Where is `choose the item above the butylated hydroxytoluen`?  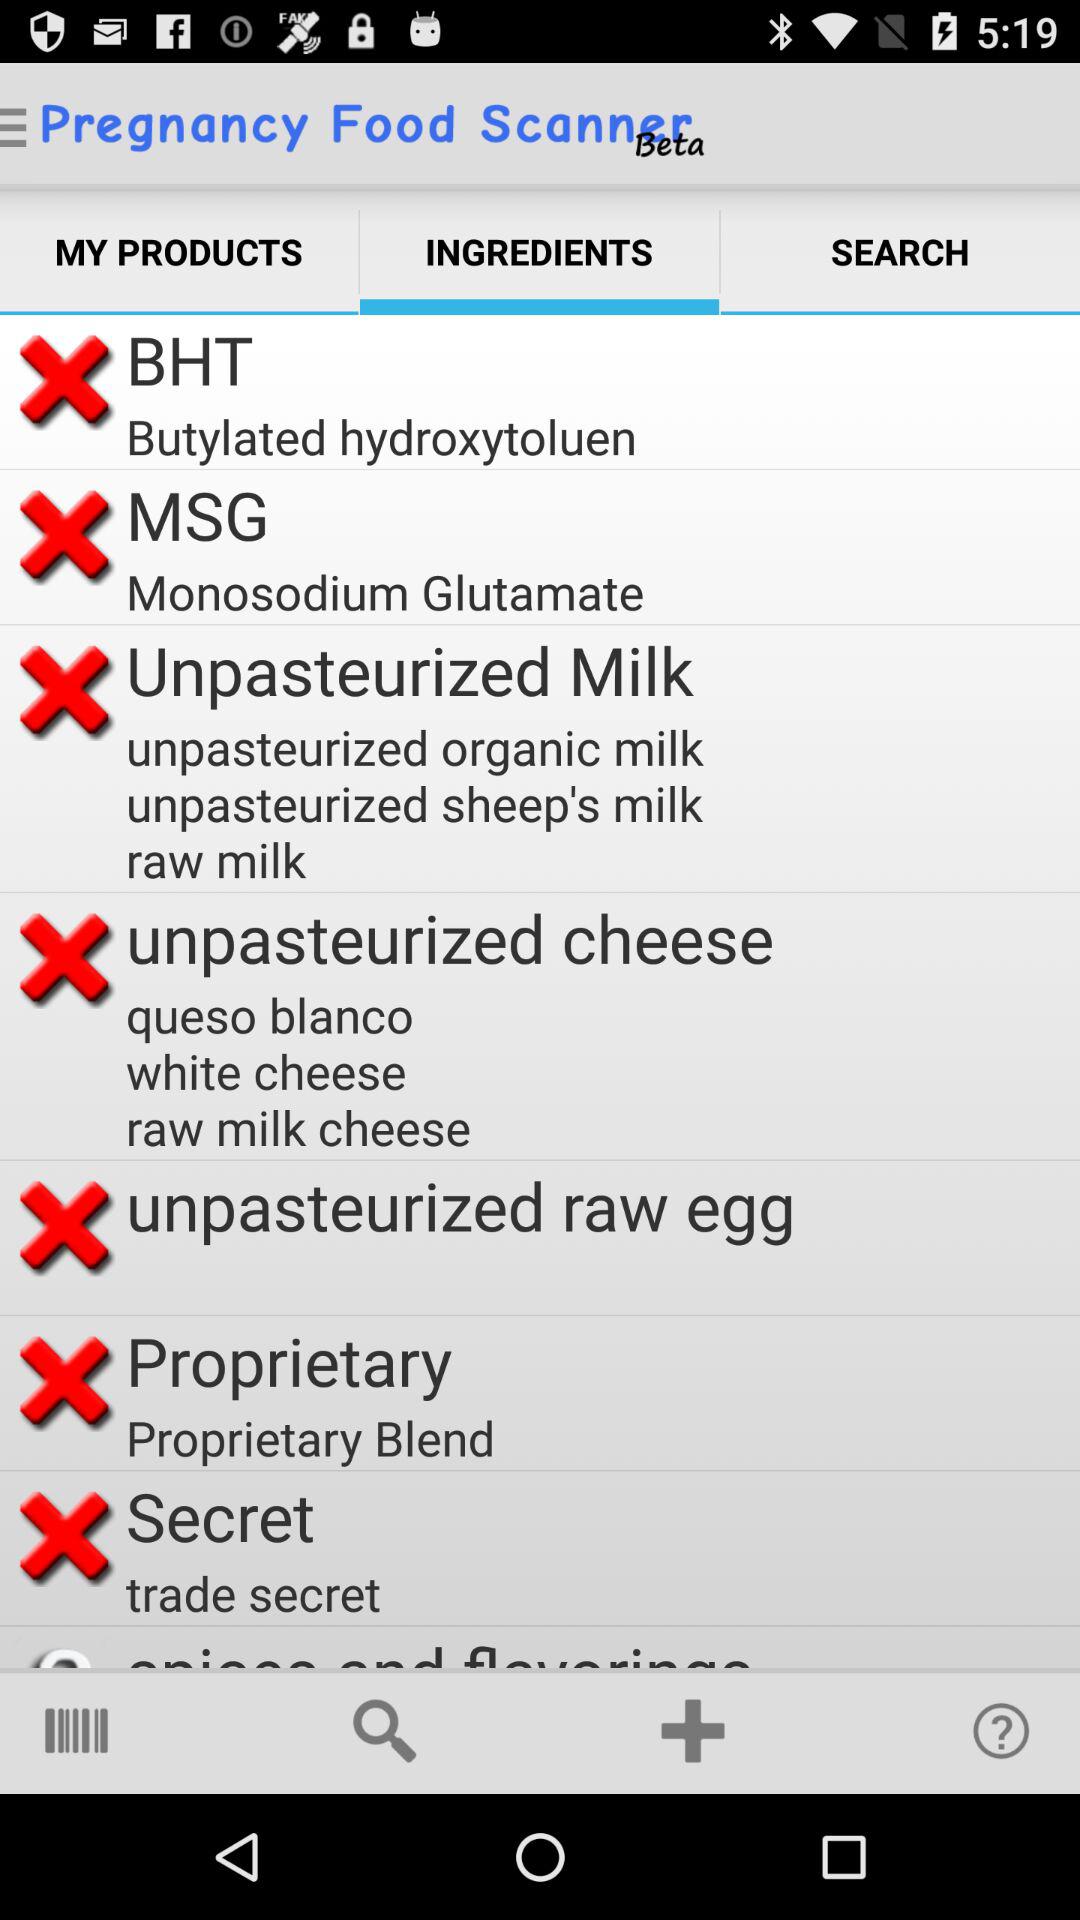 choose the item above the butylated hydroxytoluen is located at coordinates (190, 360).